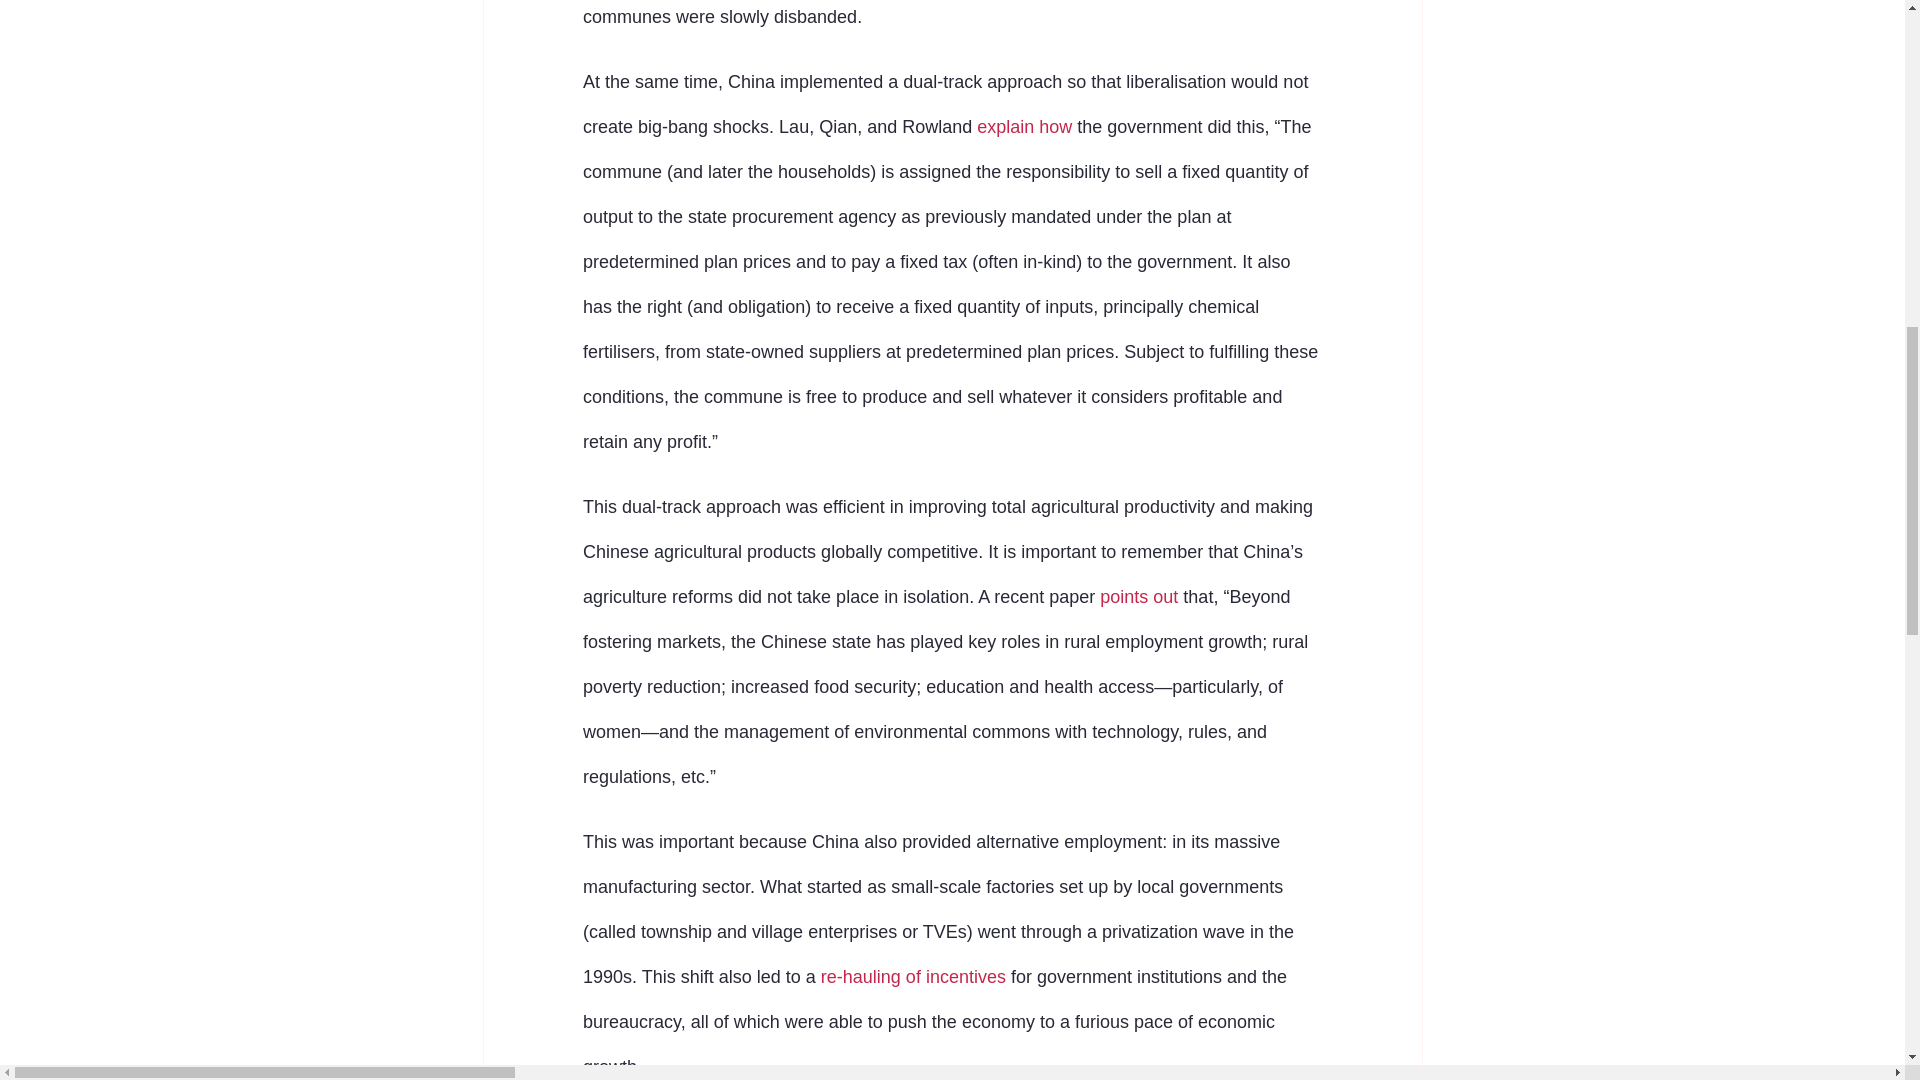 The image size is (1920, 1080). Describe the element at coordinates (1024, 126) in the screenshot. I see `explain how` at that location.